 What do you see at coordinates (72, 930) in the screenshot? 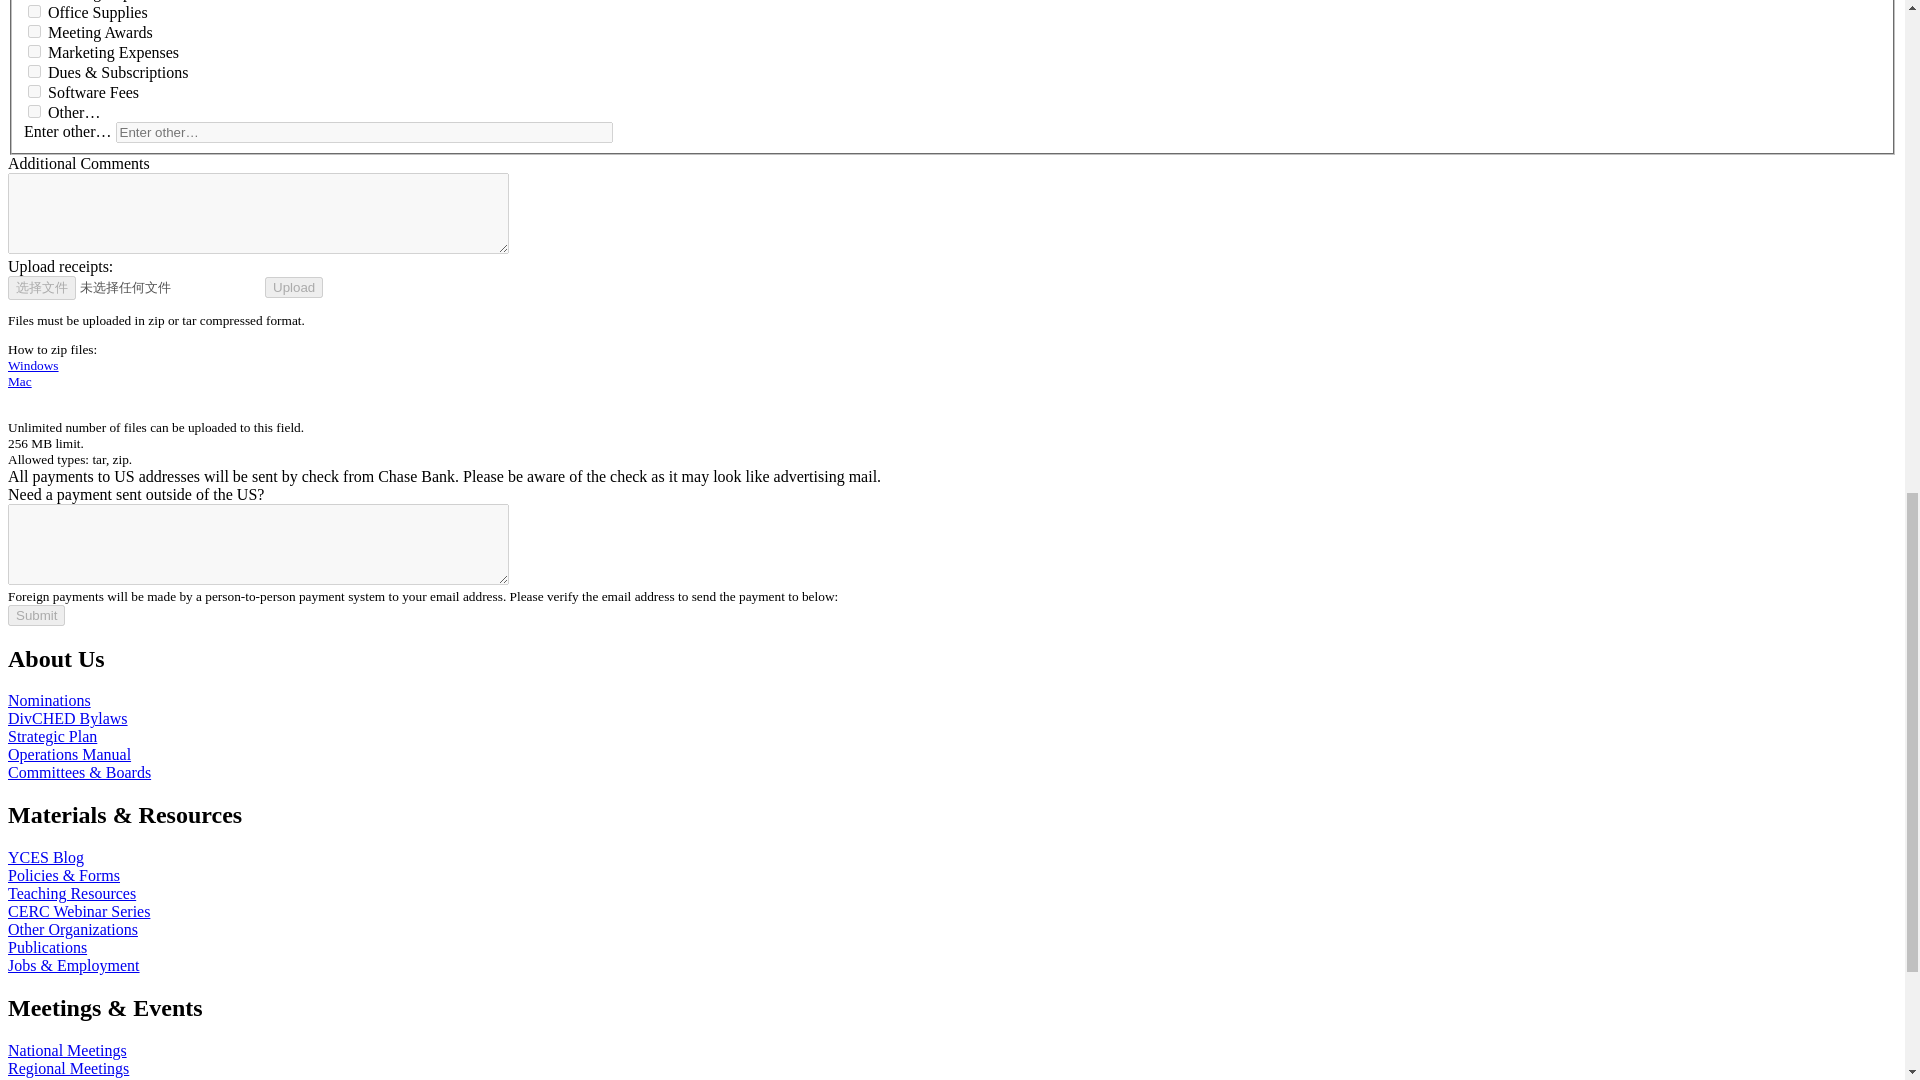
I see `Other Organizations` at bounding box center [72, 930].